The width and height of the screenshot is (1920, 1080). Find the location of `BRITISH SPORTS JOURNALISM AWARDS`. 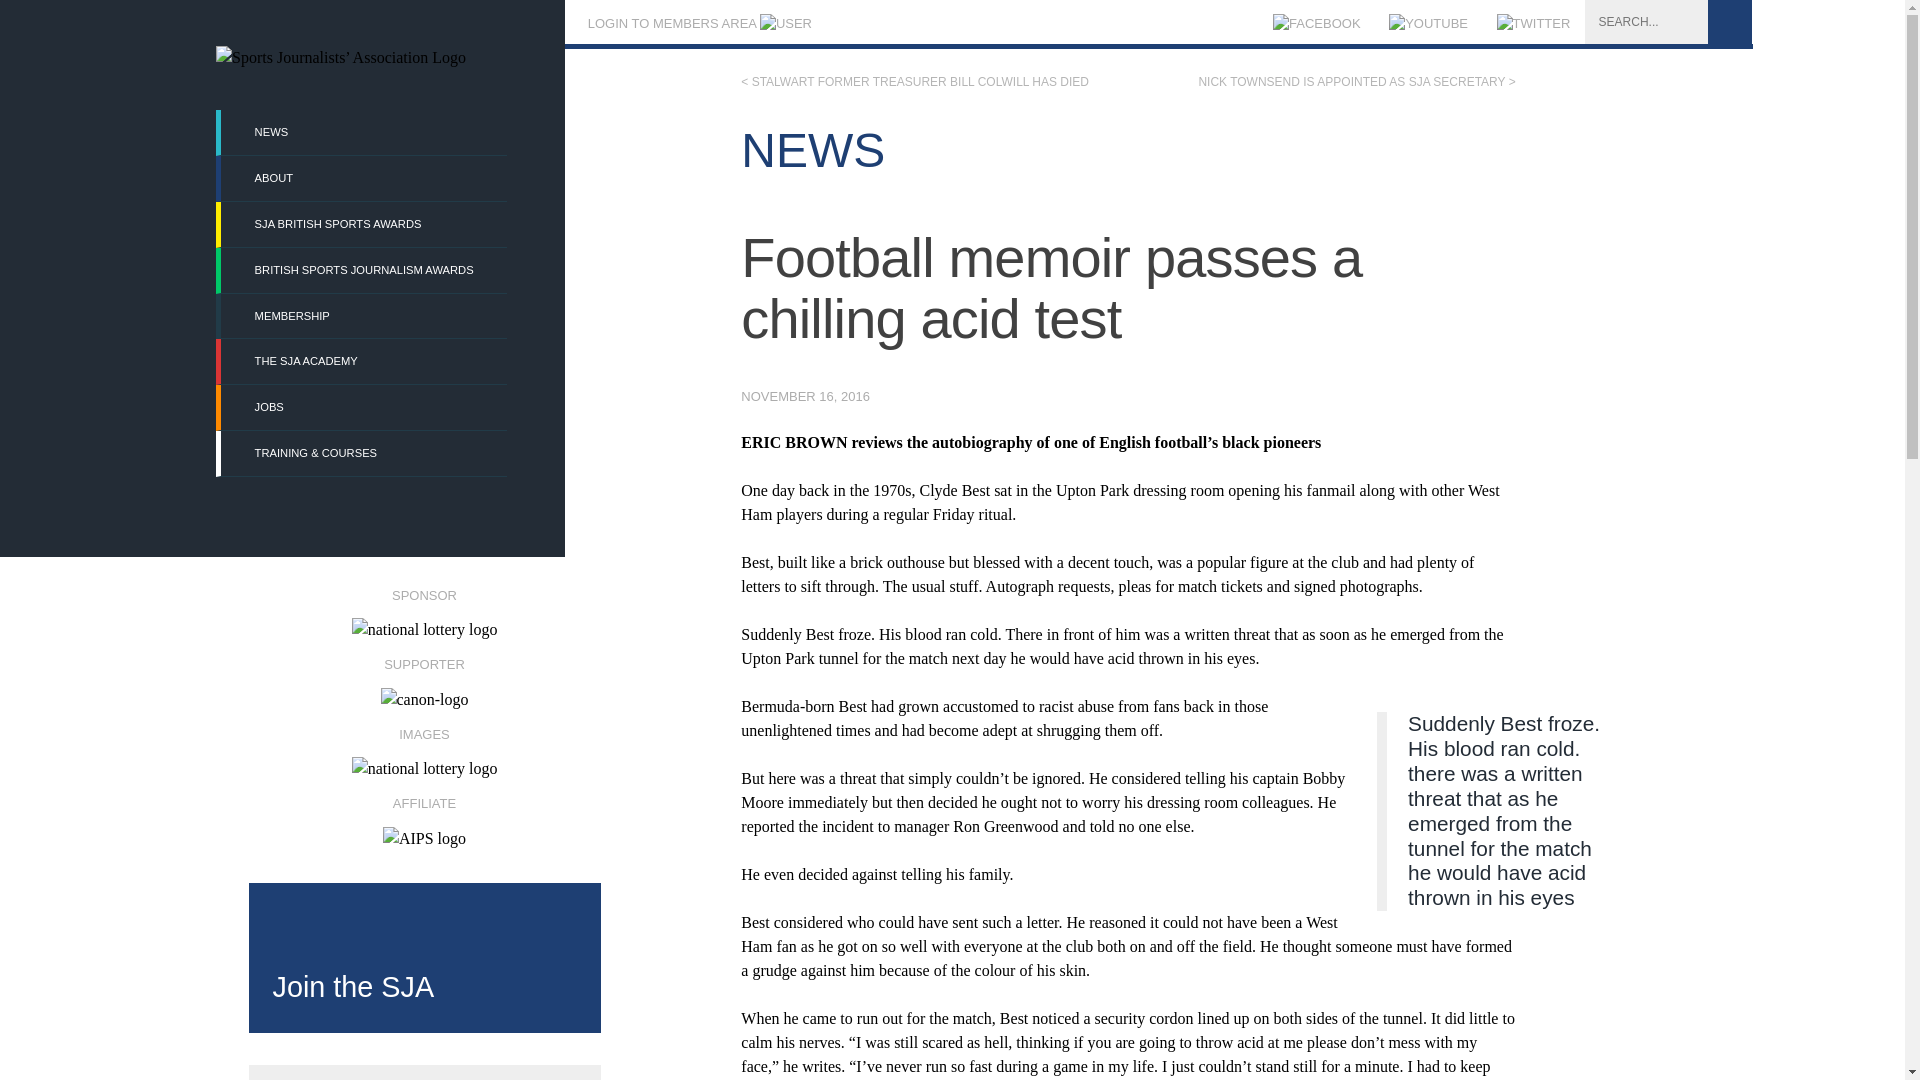

BRITISH SPORTS JOURNALISM AWARDS is located at coordinates (363, 270).